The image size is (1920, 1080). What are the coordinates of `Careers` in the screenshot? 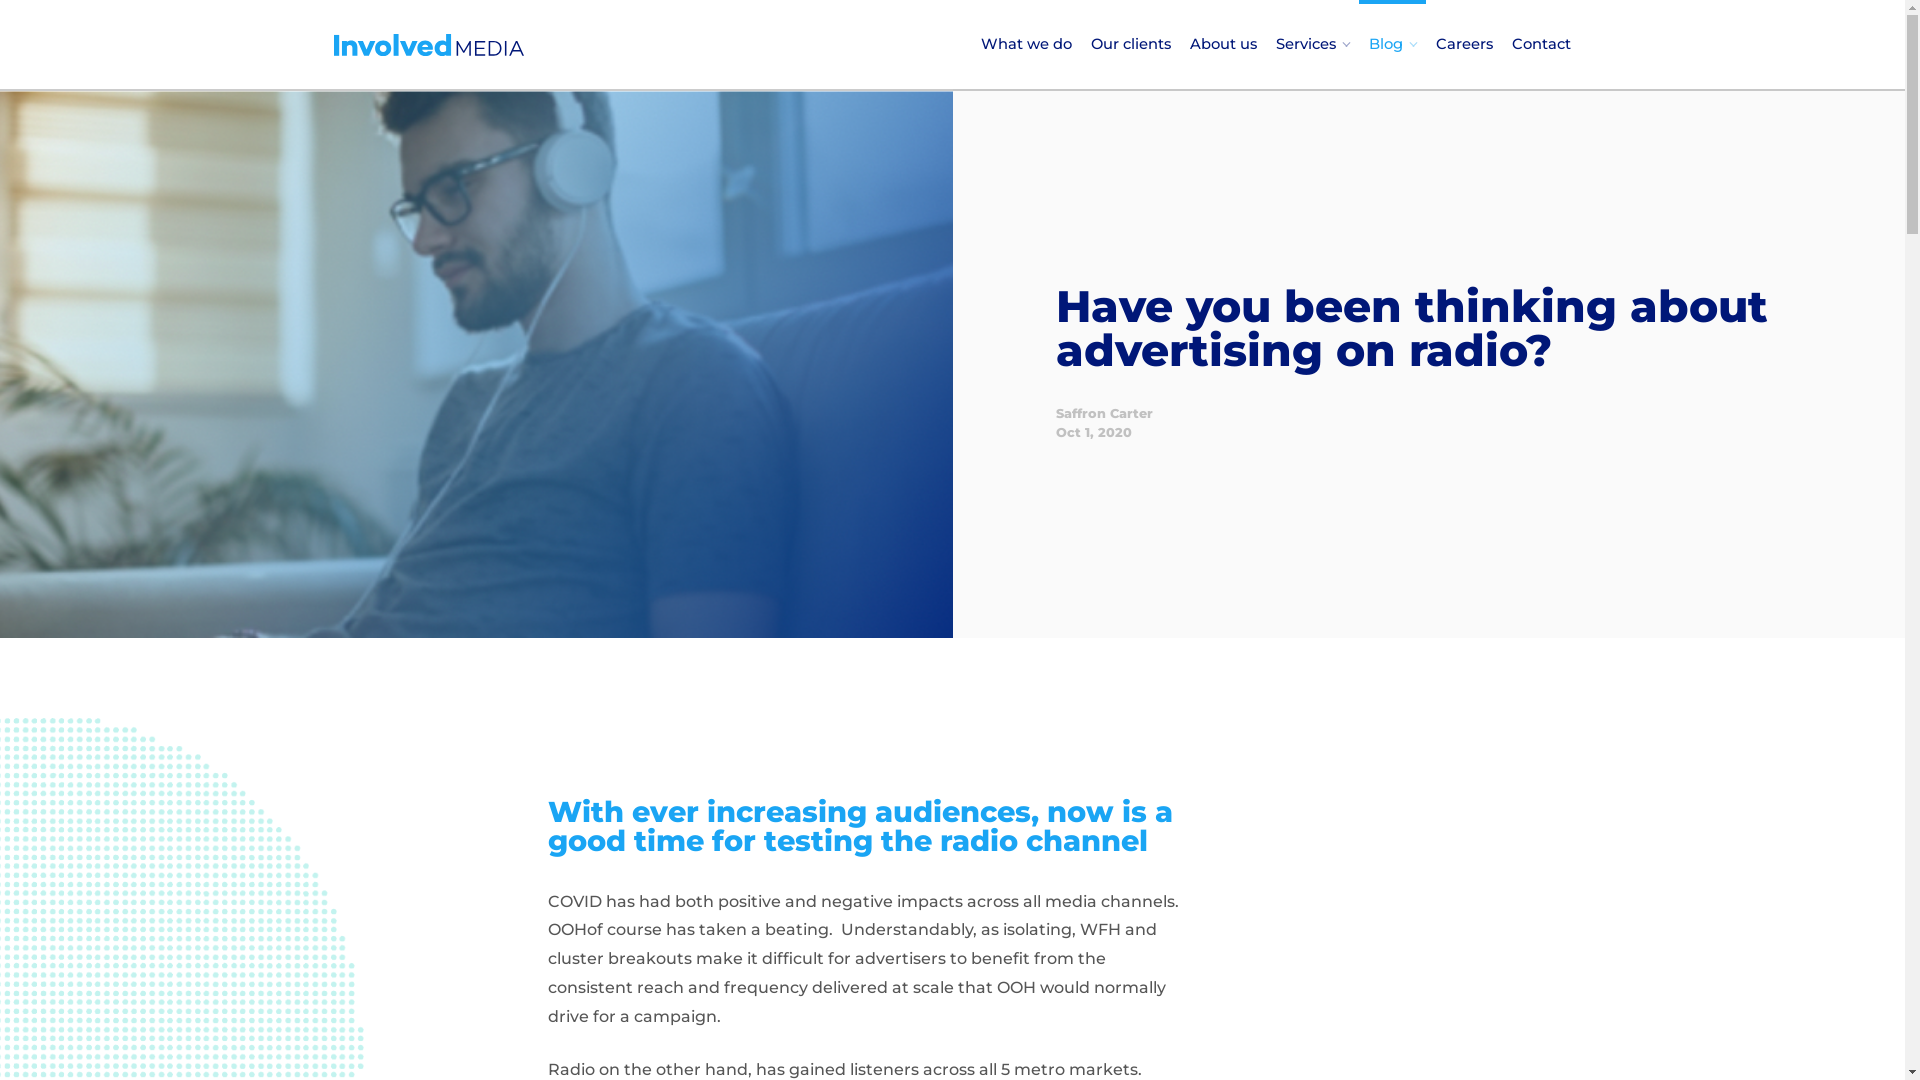 It's located at (1464, 44).